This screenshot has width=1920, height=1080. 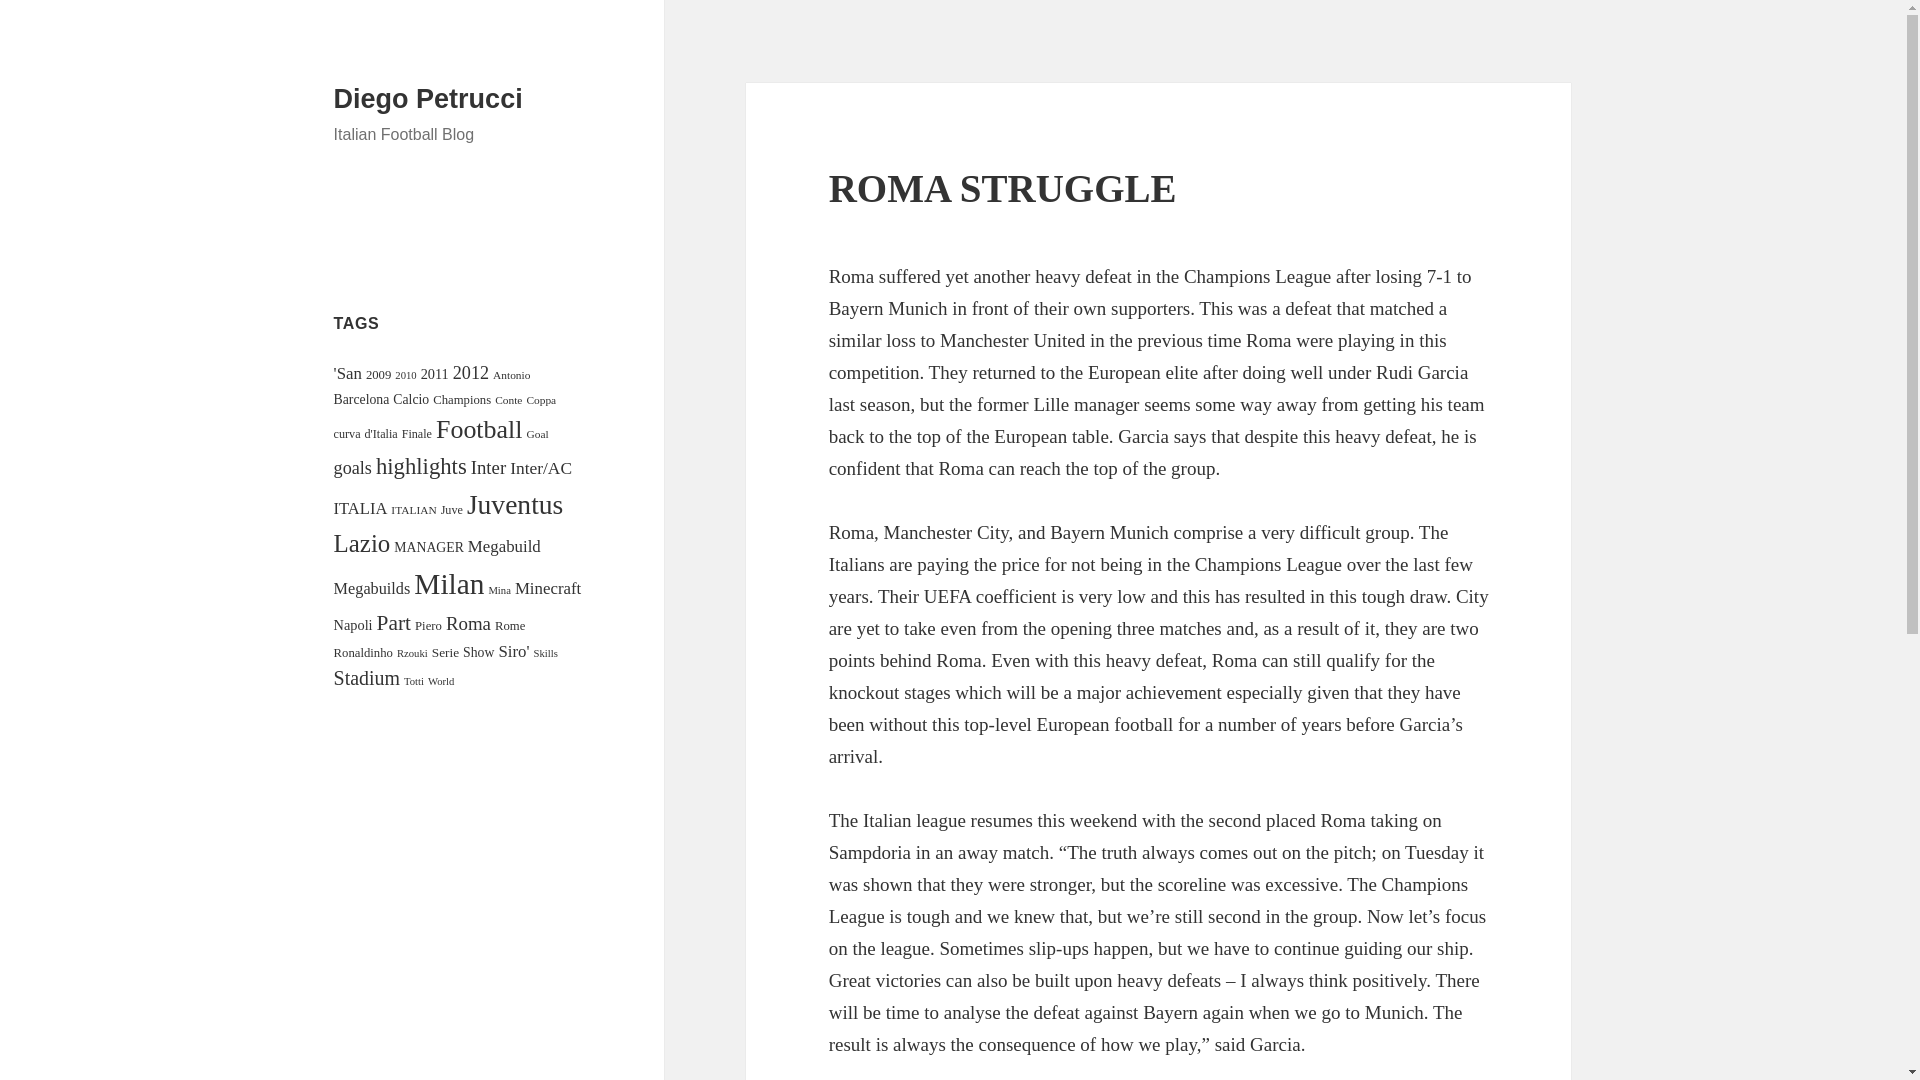 I want to click on Inter, so click(x=488, y=467).